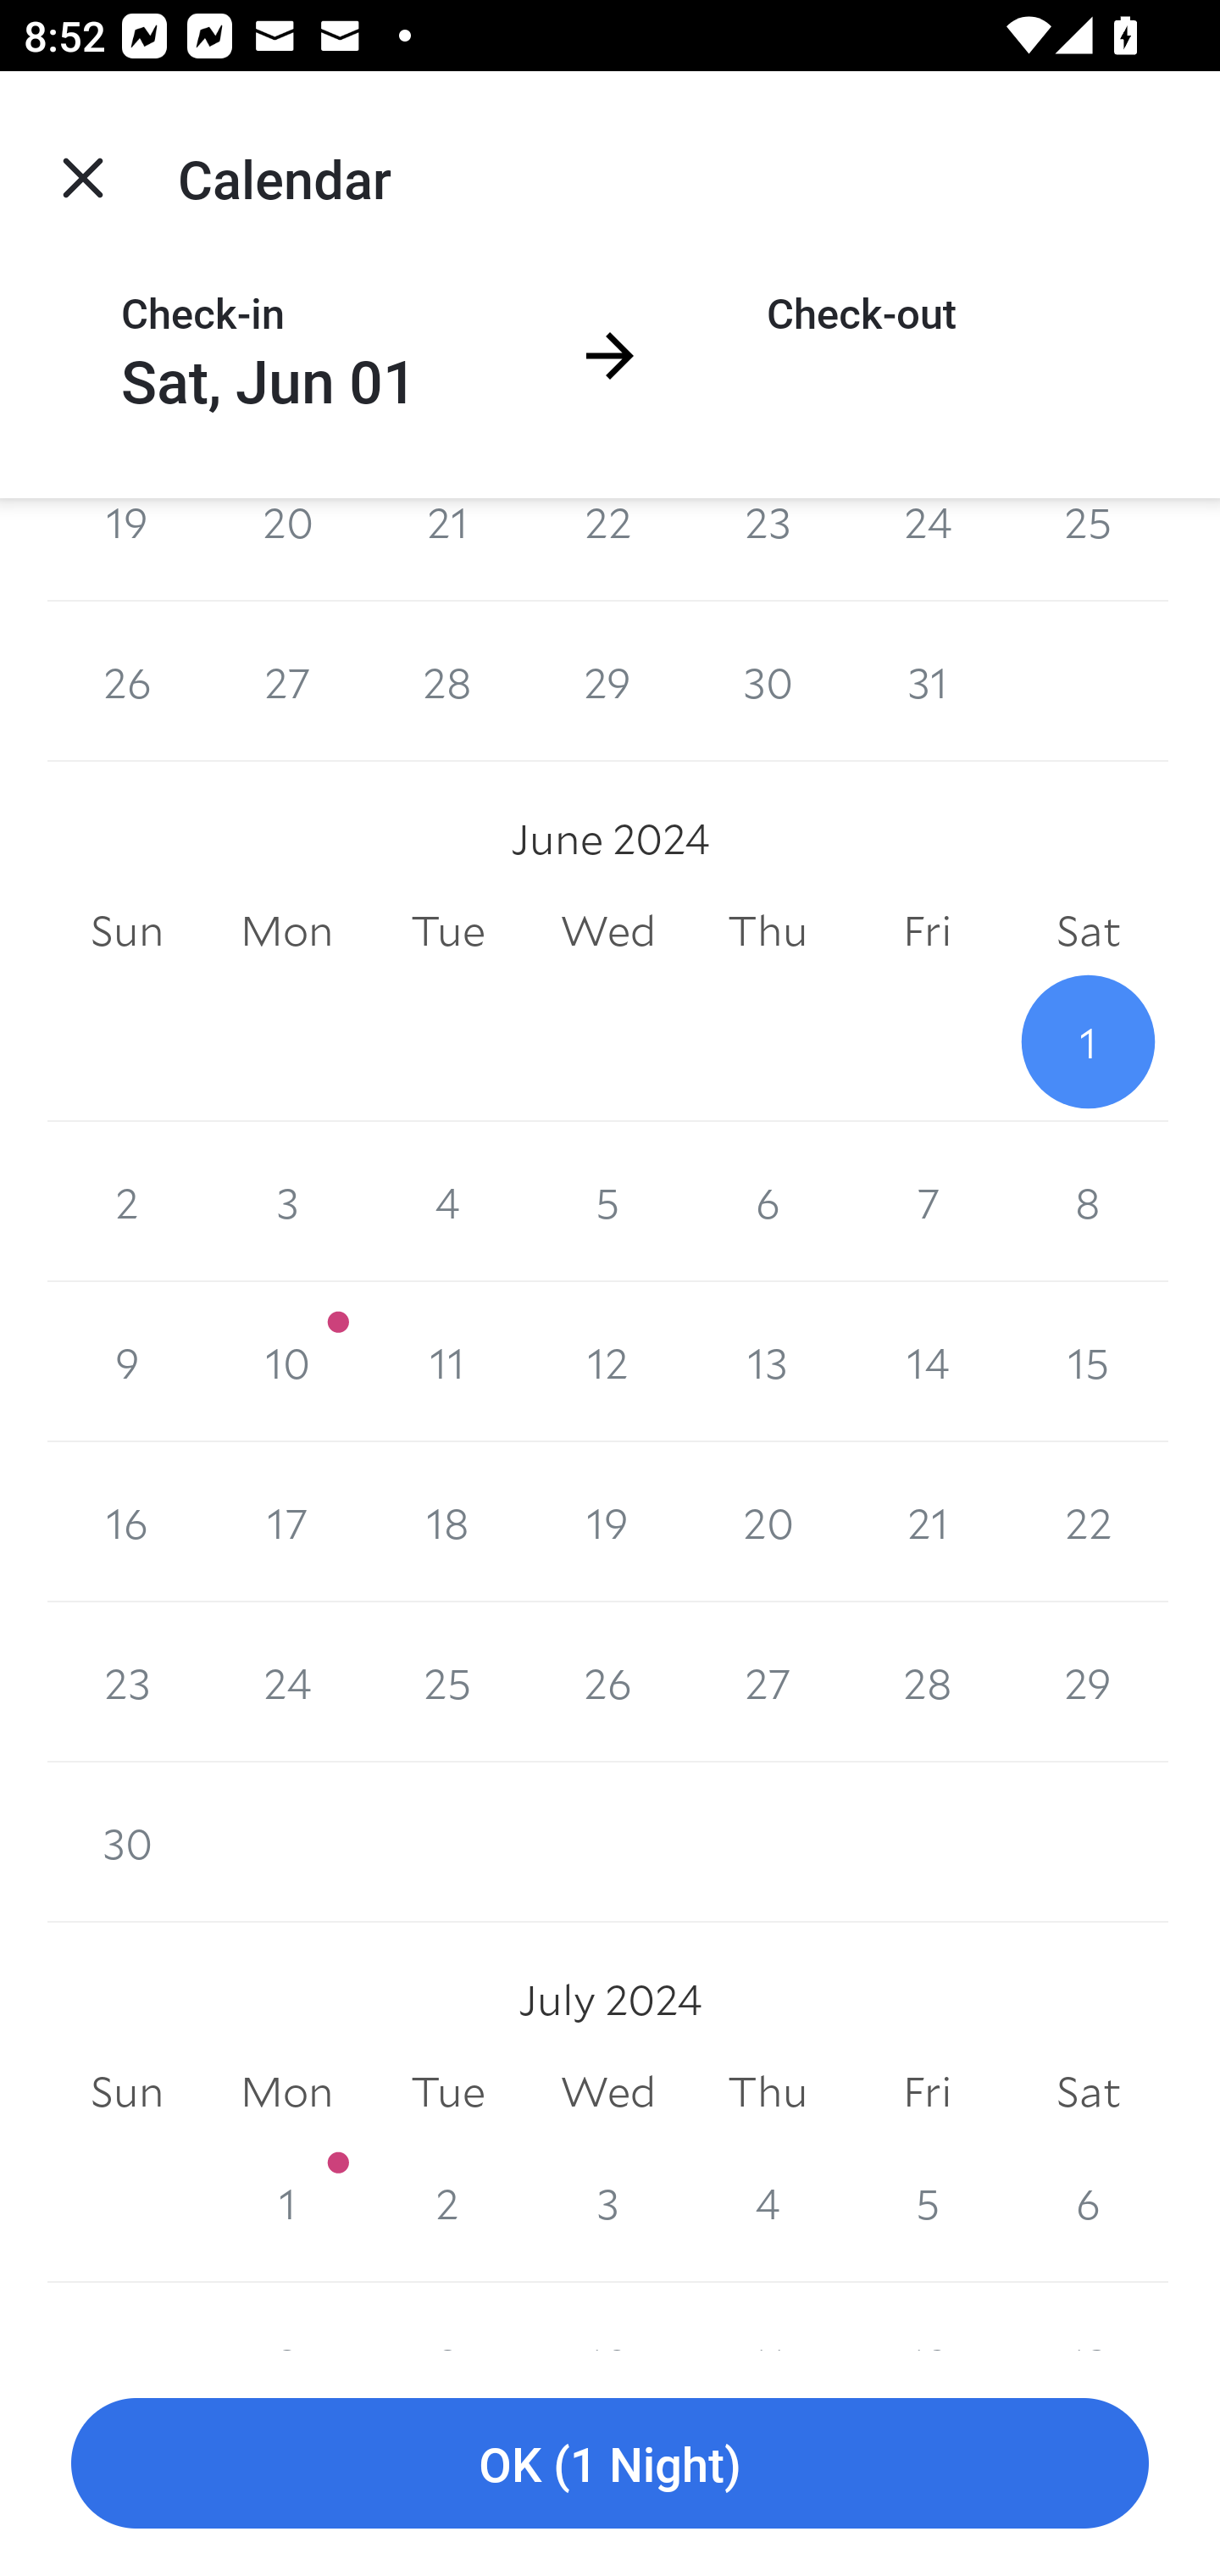  Describe the element at coordinates (127, 1363) in the screenshot. I see `9 9 June 2024` at that location.